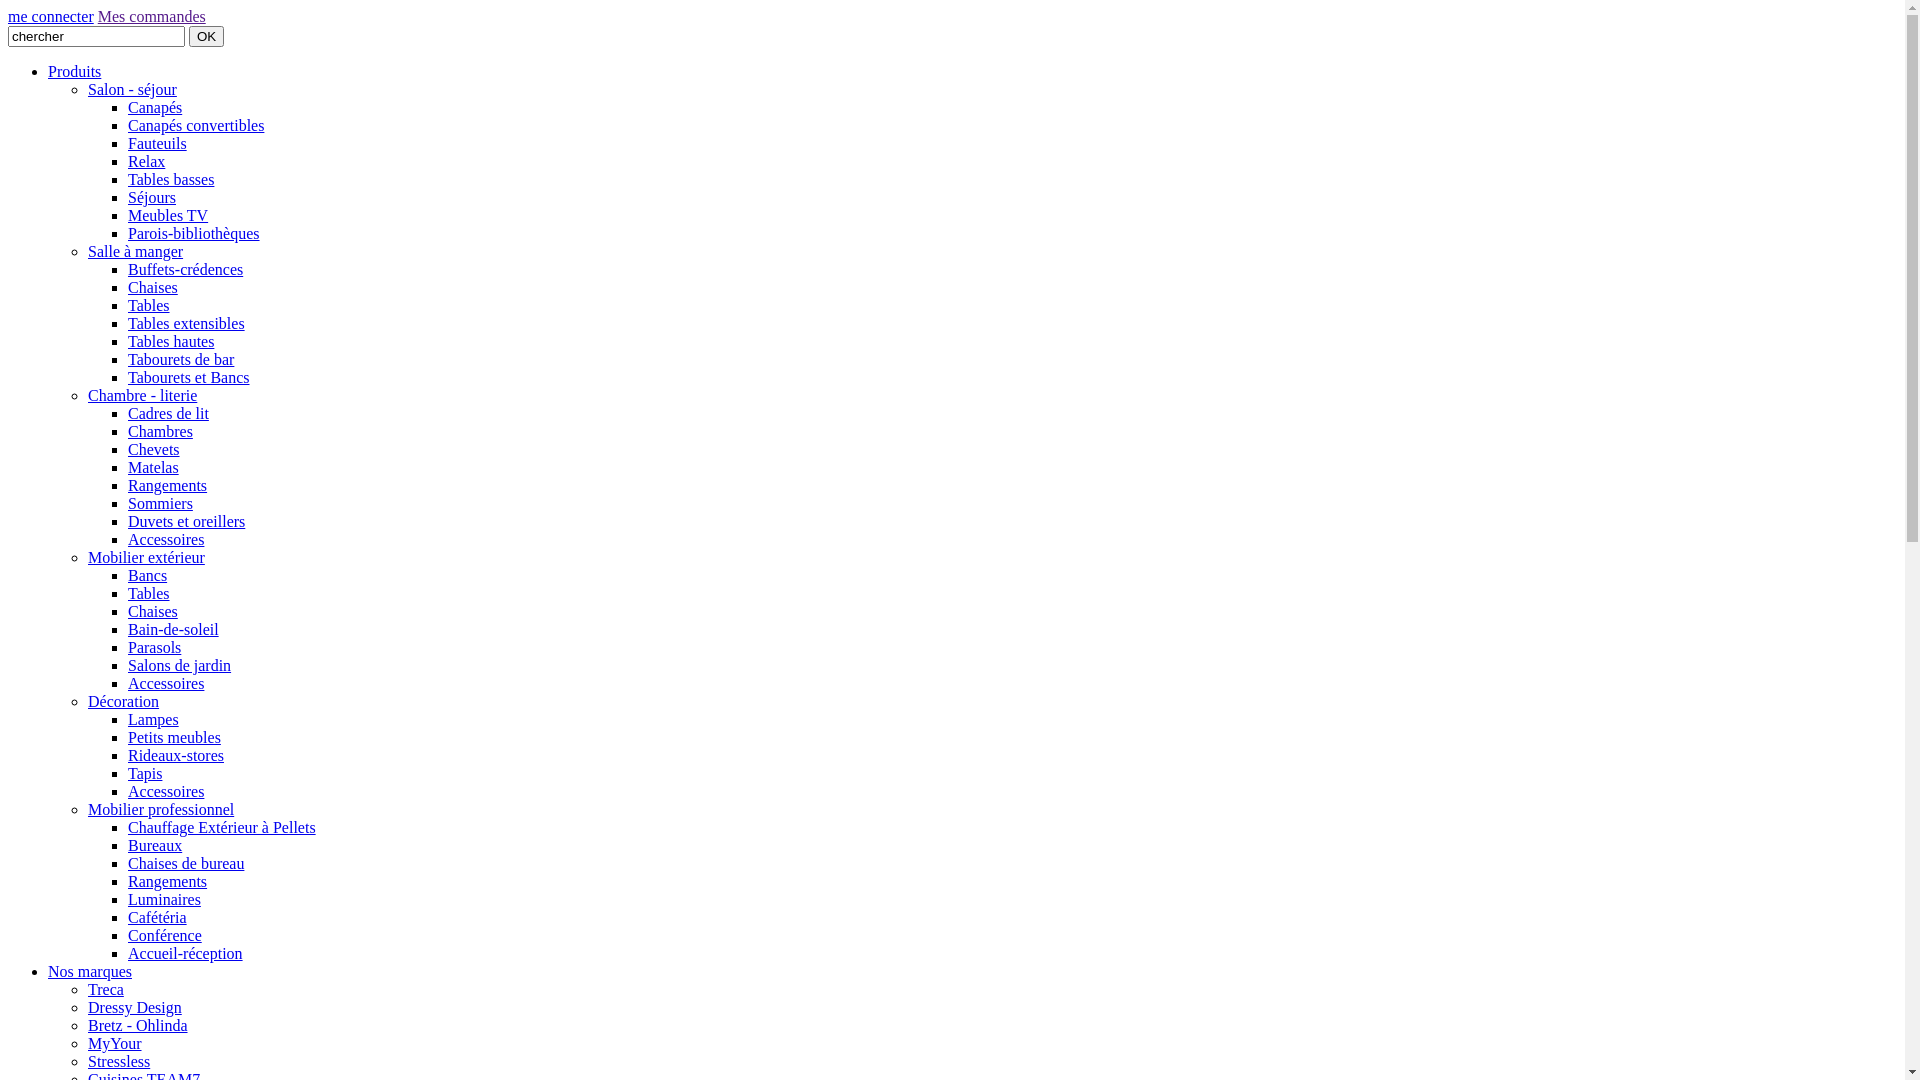  What do you see at coordinates (160, 504) in the screenshot?
I see `Sommiers` at bounding box center [160, 504].